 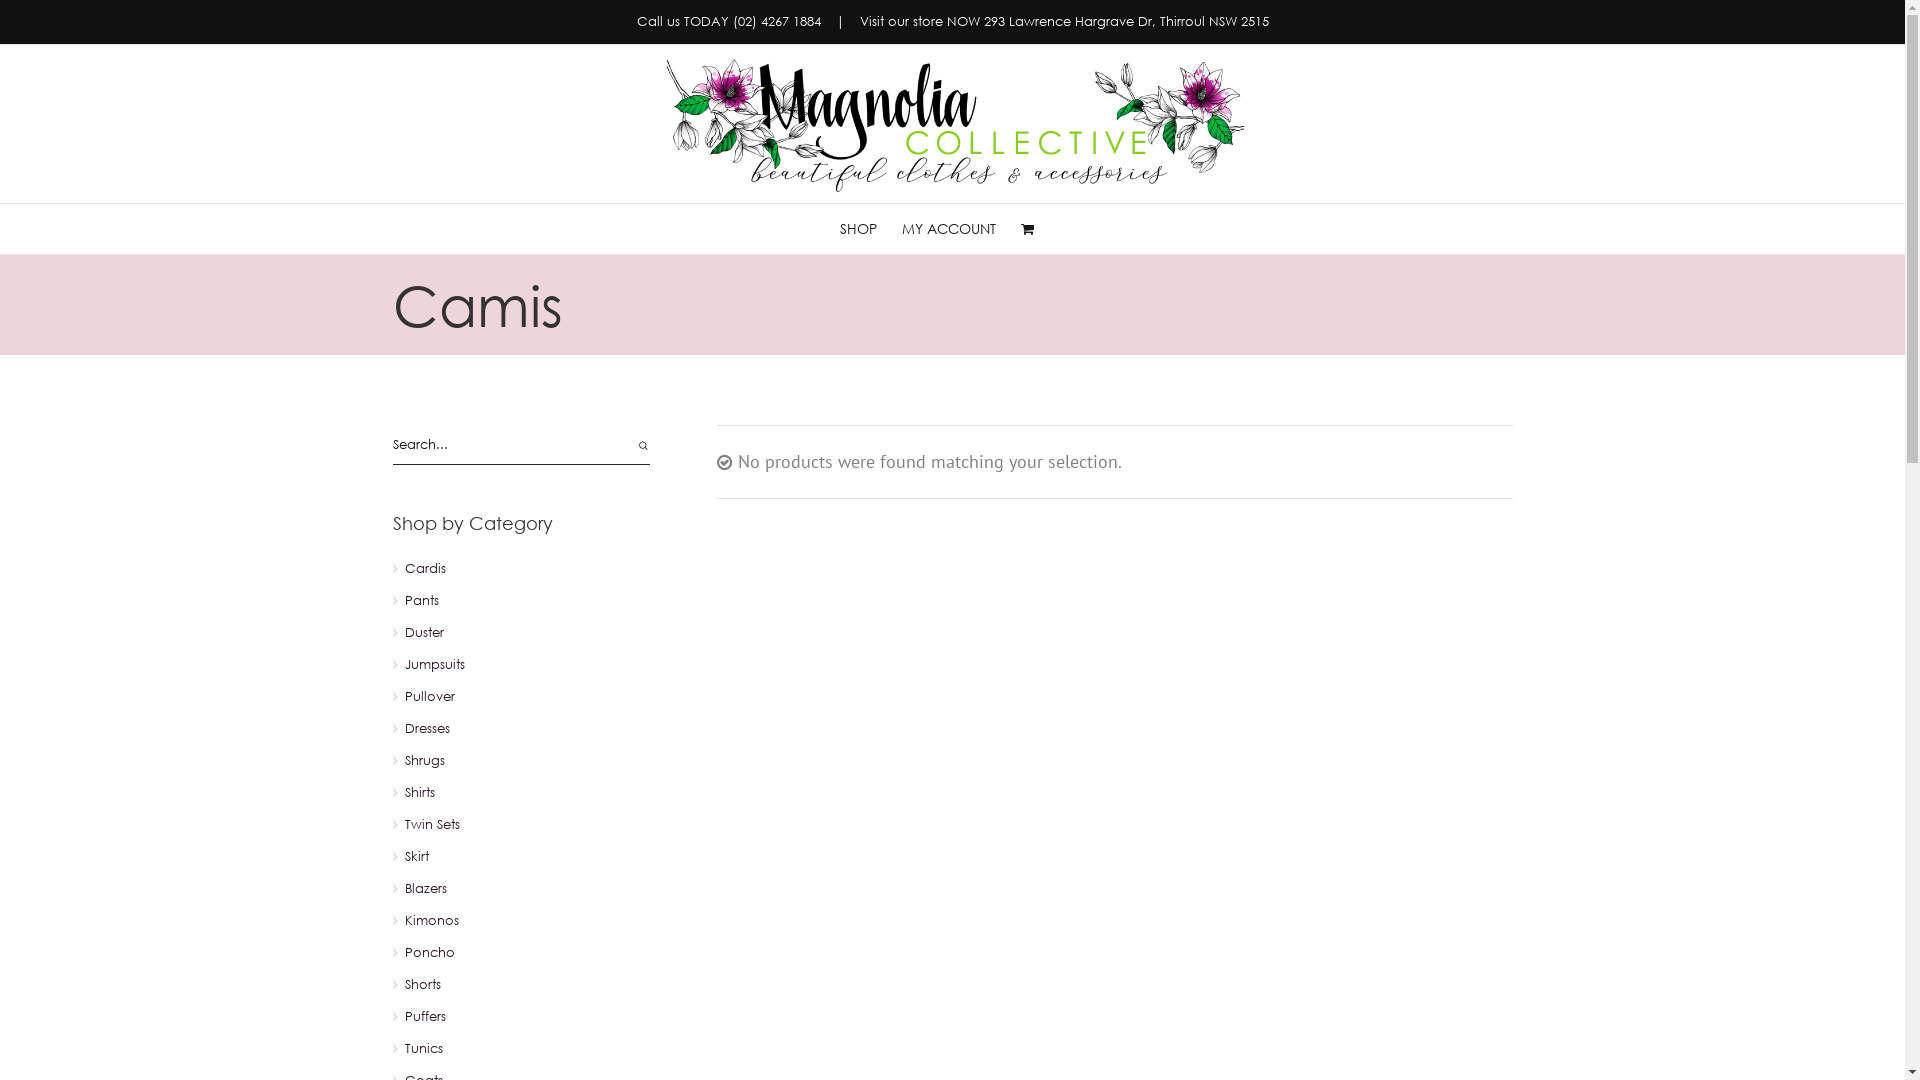 I want to click on Jumpsuits, so click(x=434, y=665).